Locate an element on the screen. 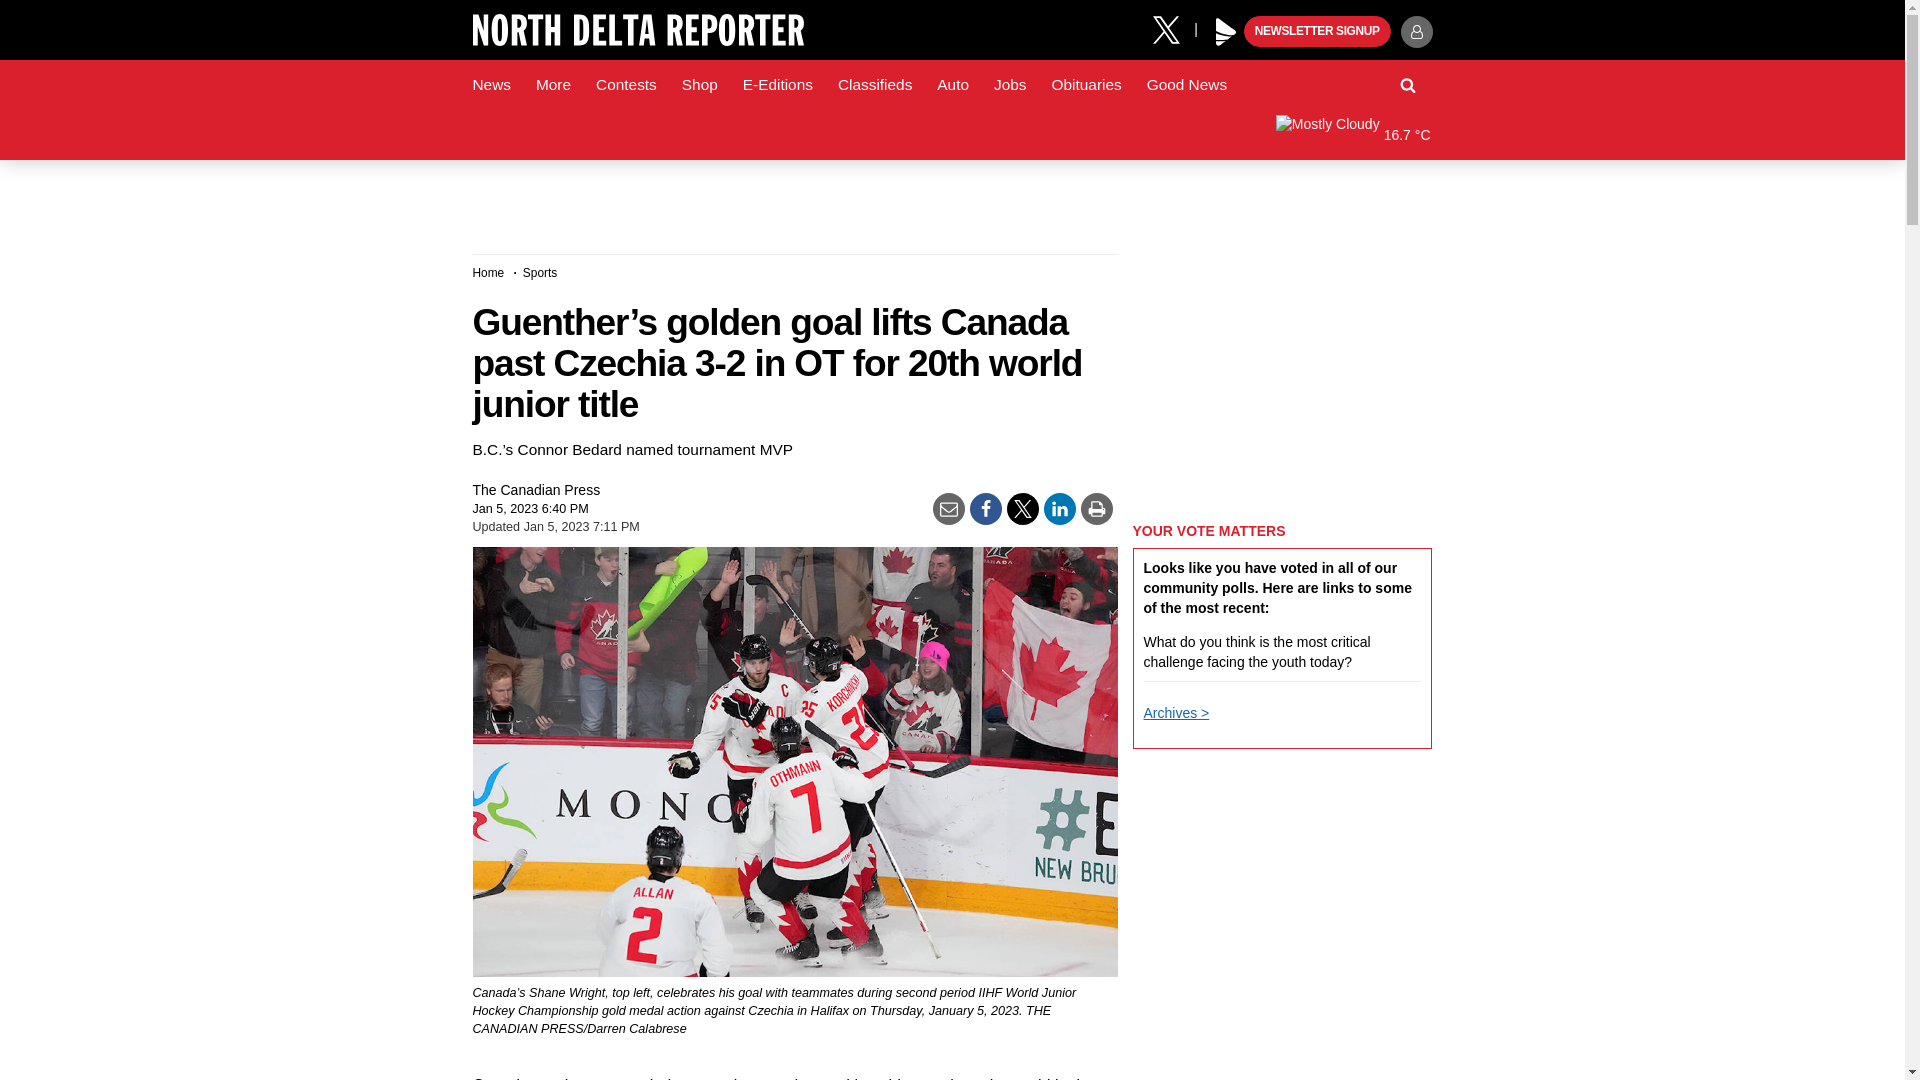  Black Press Media is located at coordinates (1226, 32).